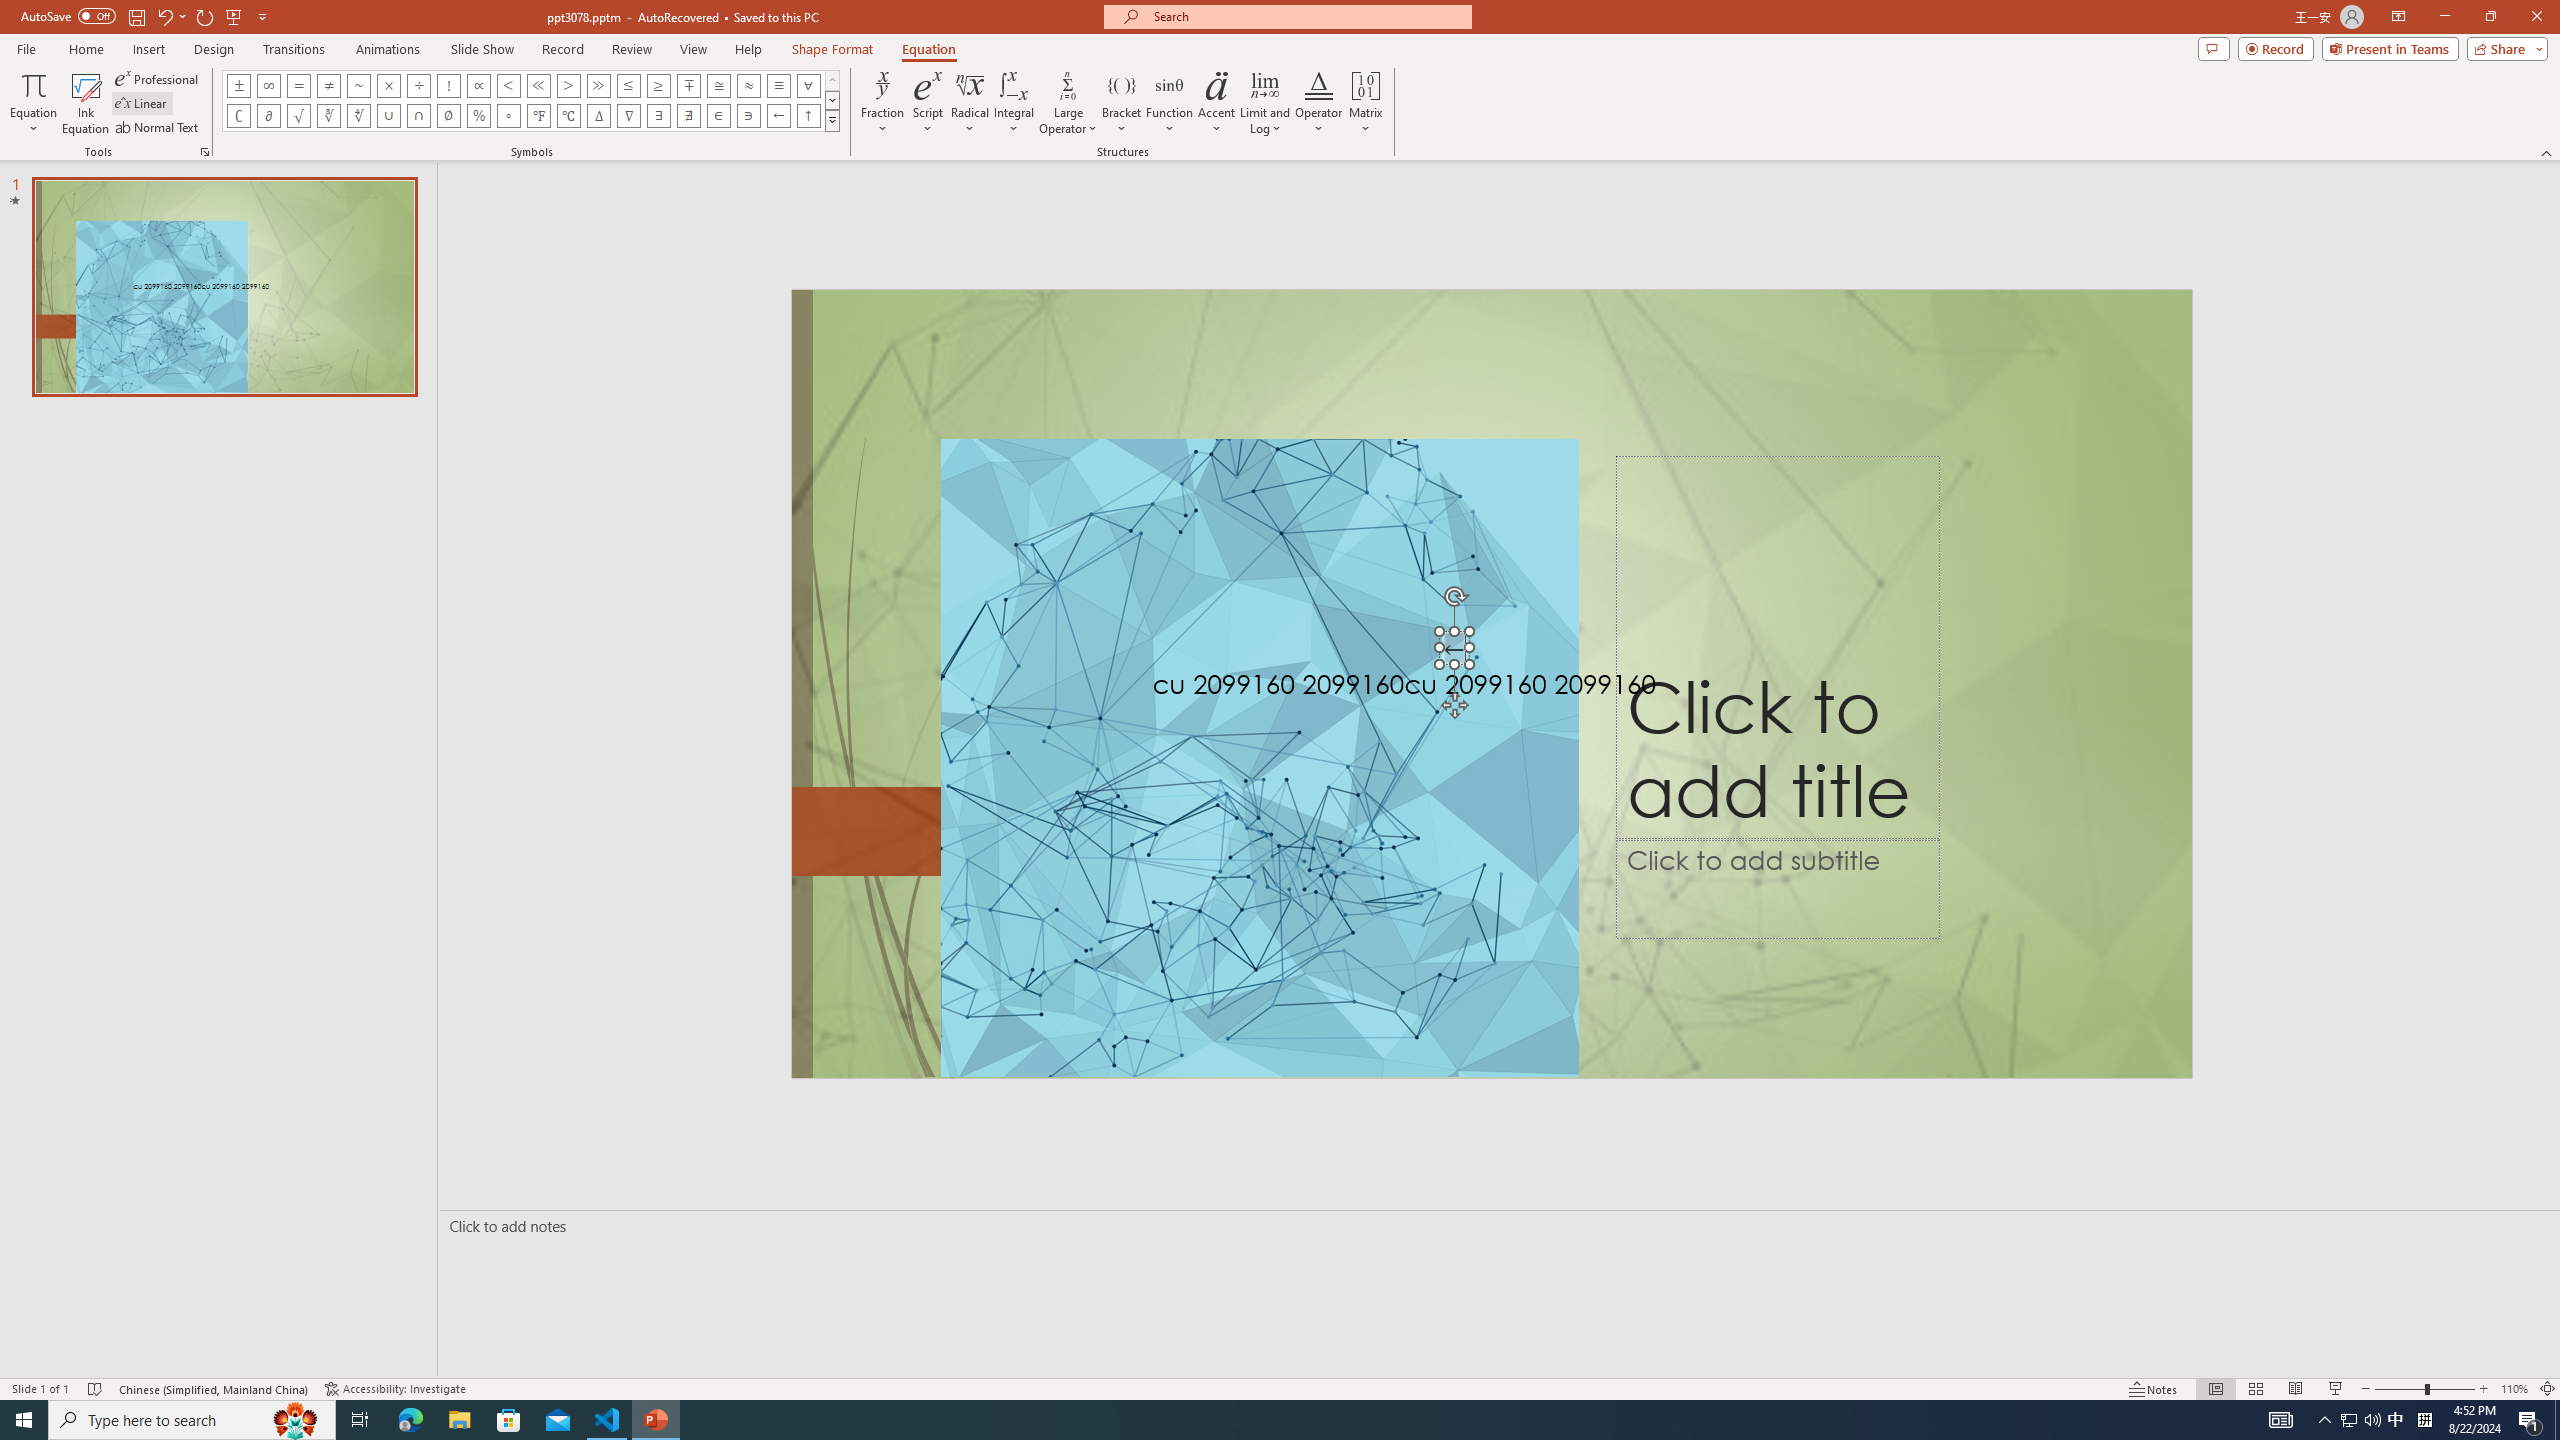 The width and height of the screenshot is (2560, 1440). Describe the element at coordinates (598, 116) in the screenshot. I see `Equation Symbol Increment` at that location.